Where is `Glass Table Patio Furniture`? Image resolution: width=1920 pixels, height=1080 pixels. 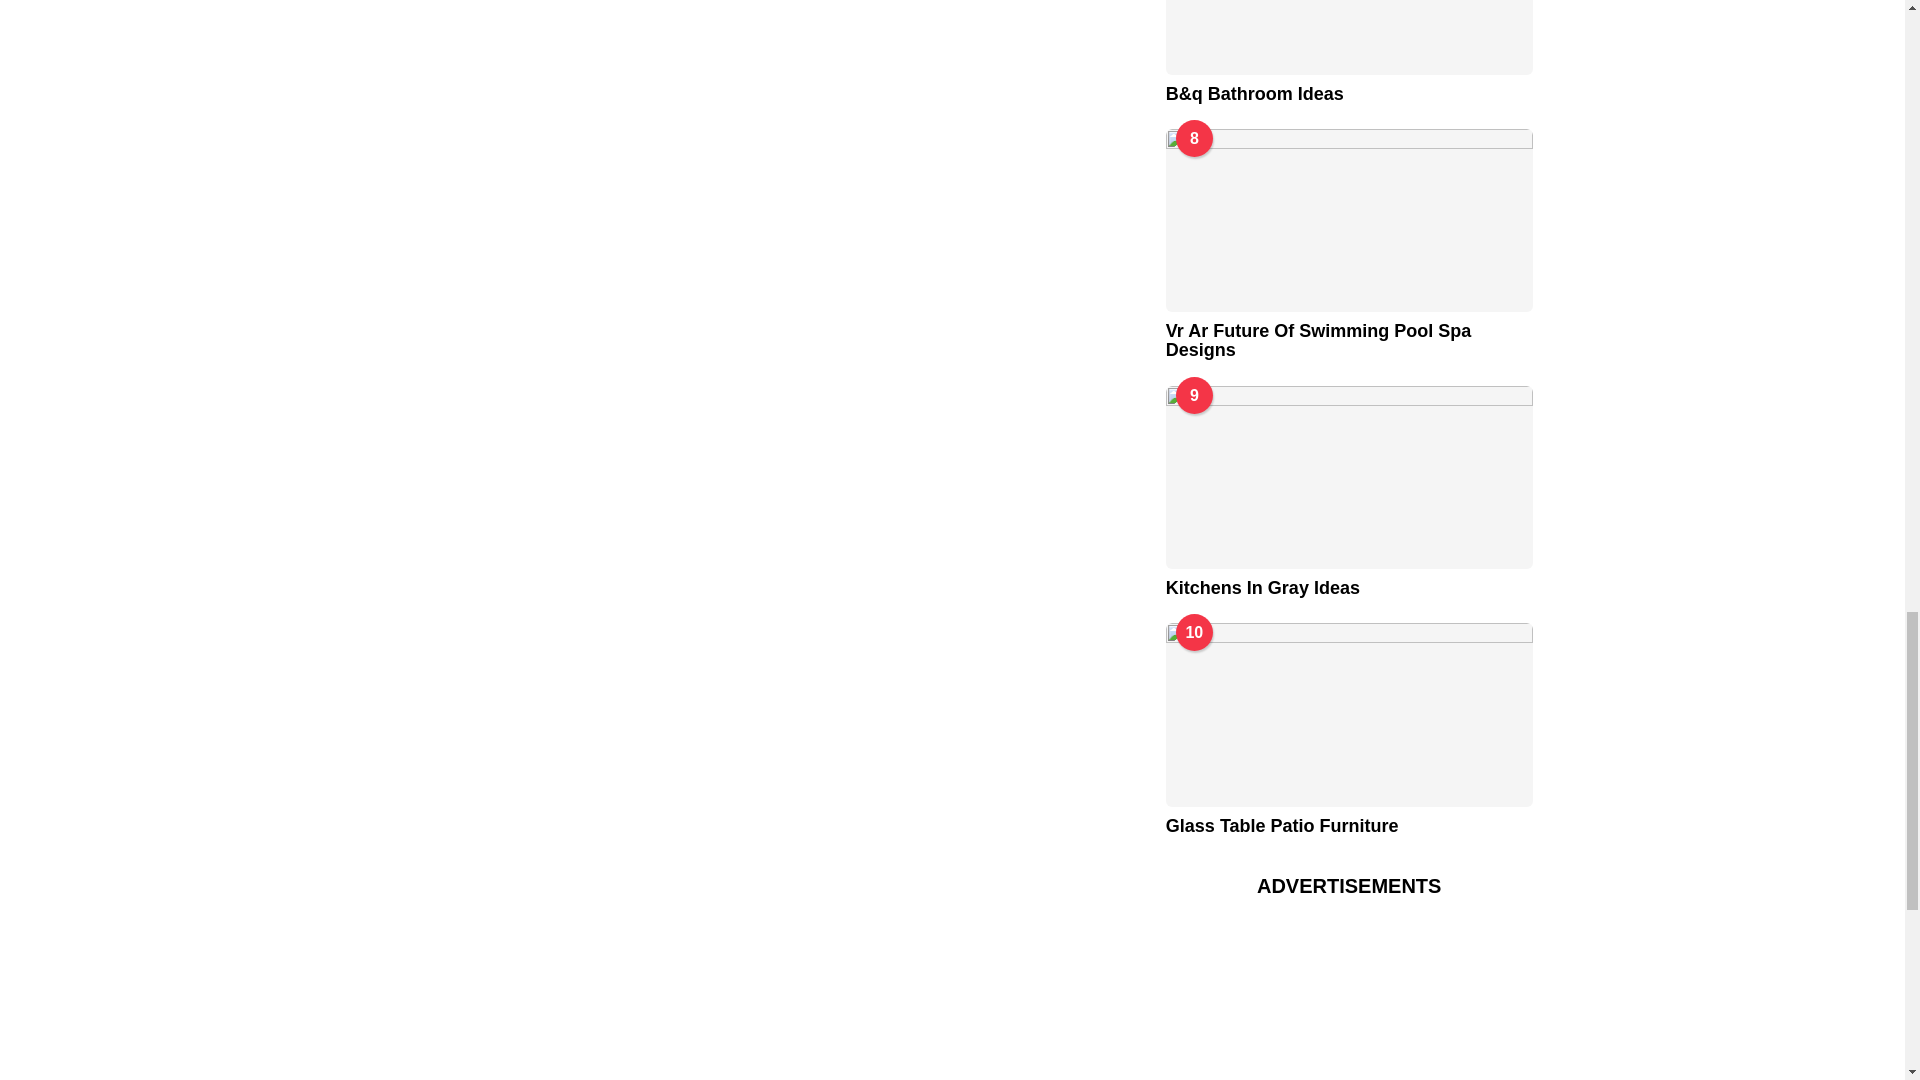 Glass Table Patio Furniture is located at coordinates (1348, 714).